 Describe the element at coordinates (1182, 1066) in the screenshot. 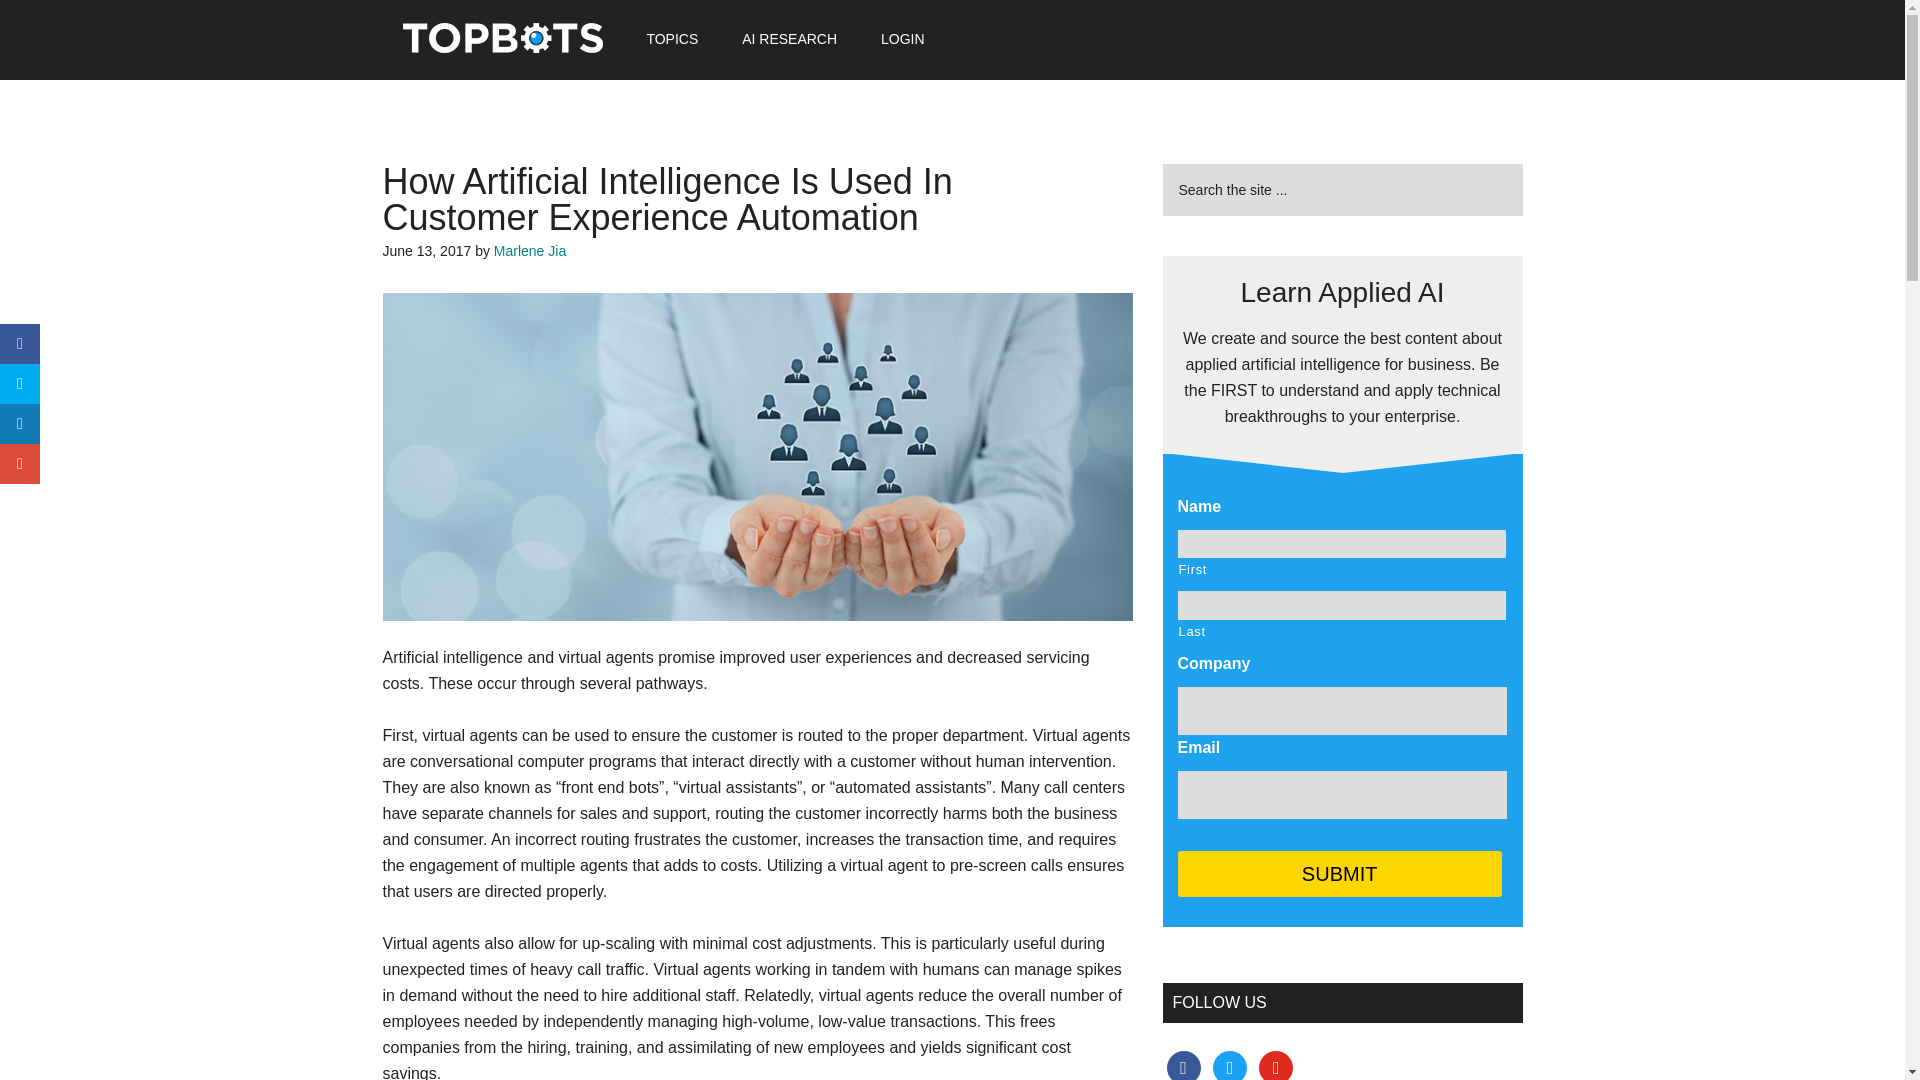

I see `Facebook` at that location.